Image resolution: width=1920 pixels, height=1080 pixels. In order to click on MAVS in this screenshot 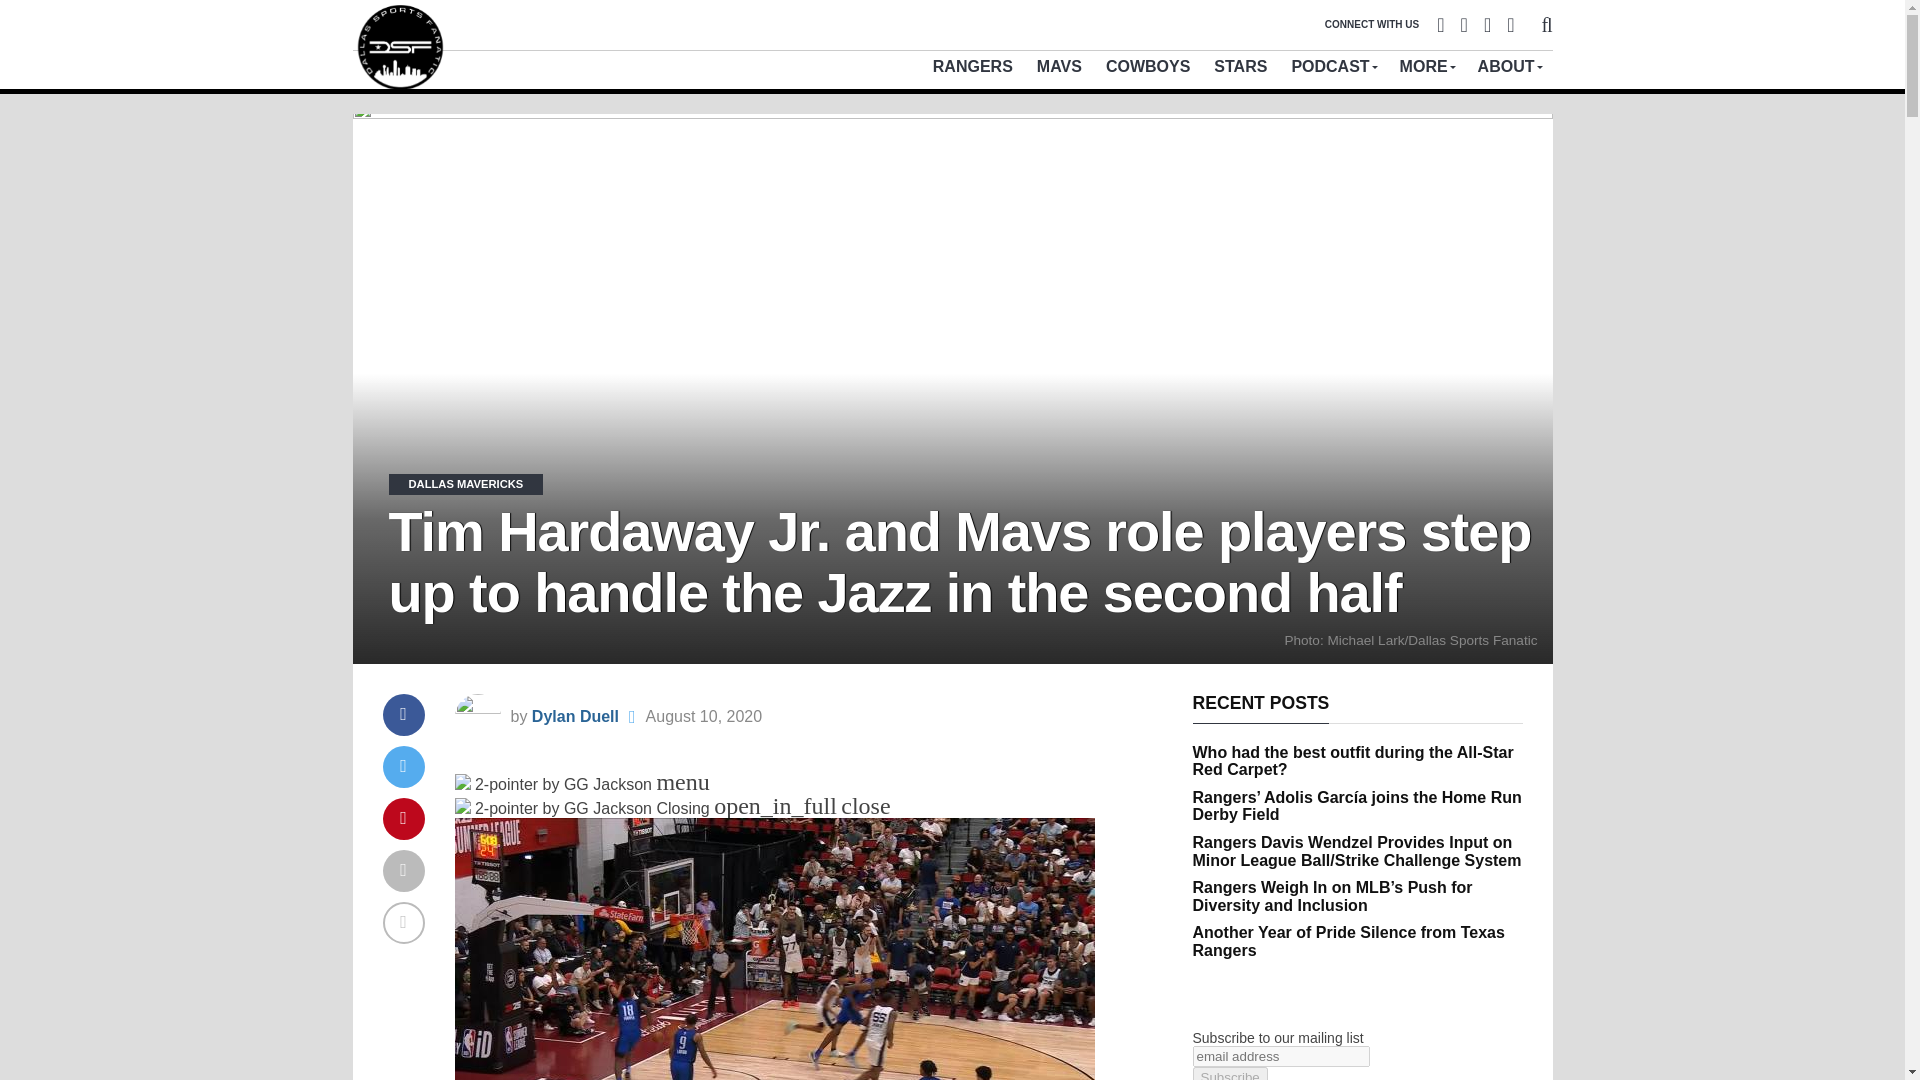, I will do `click(1060, 66)`.